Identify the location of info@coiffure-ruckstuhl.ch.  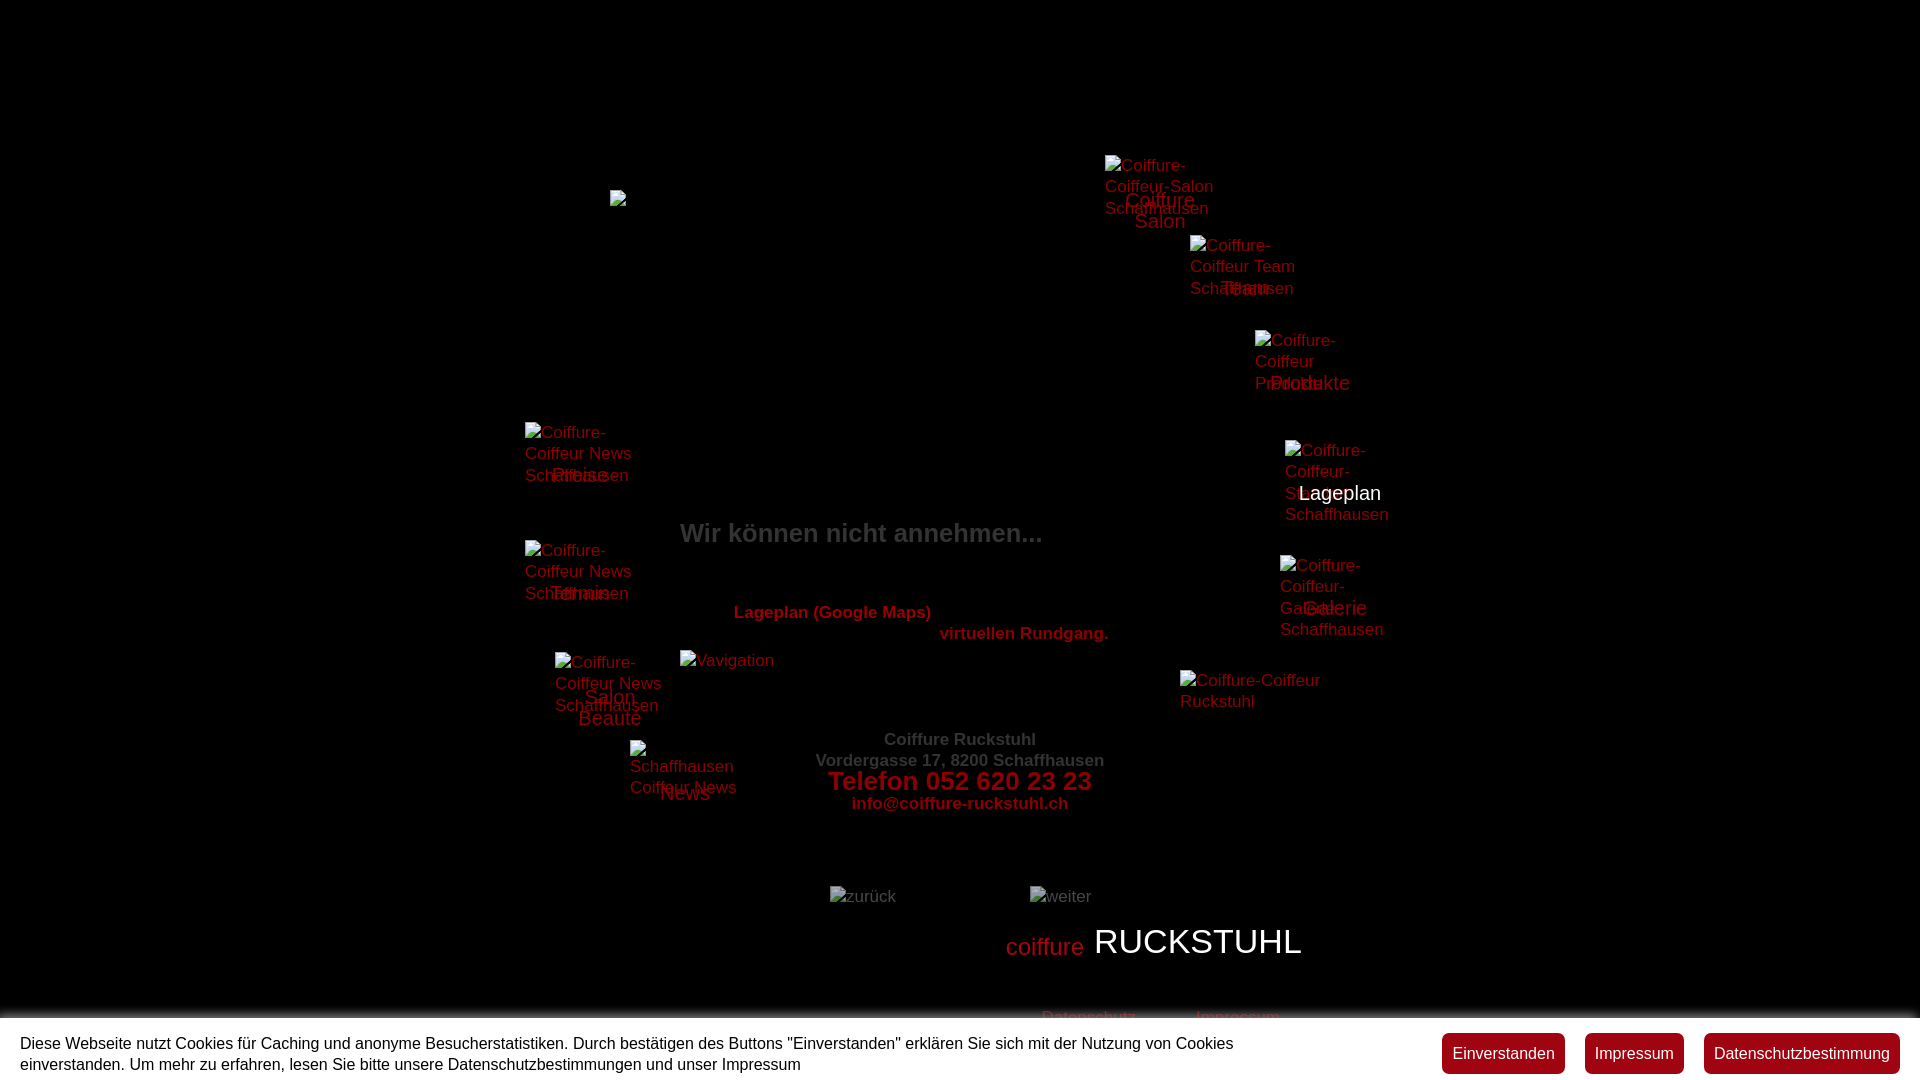
(960, 804).